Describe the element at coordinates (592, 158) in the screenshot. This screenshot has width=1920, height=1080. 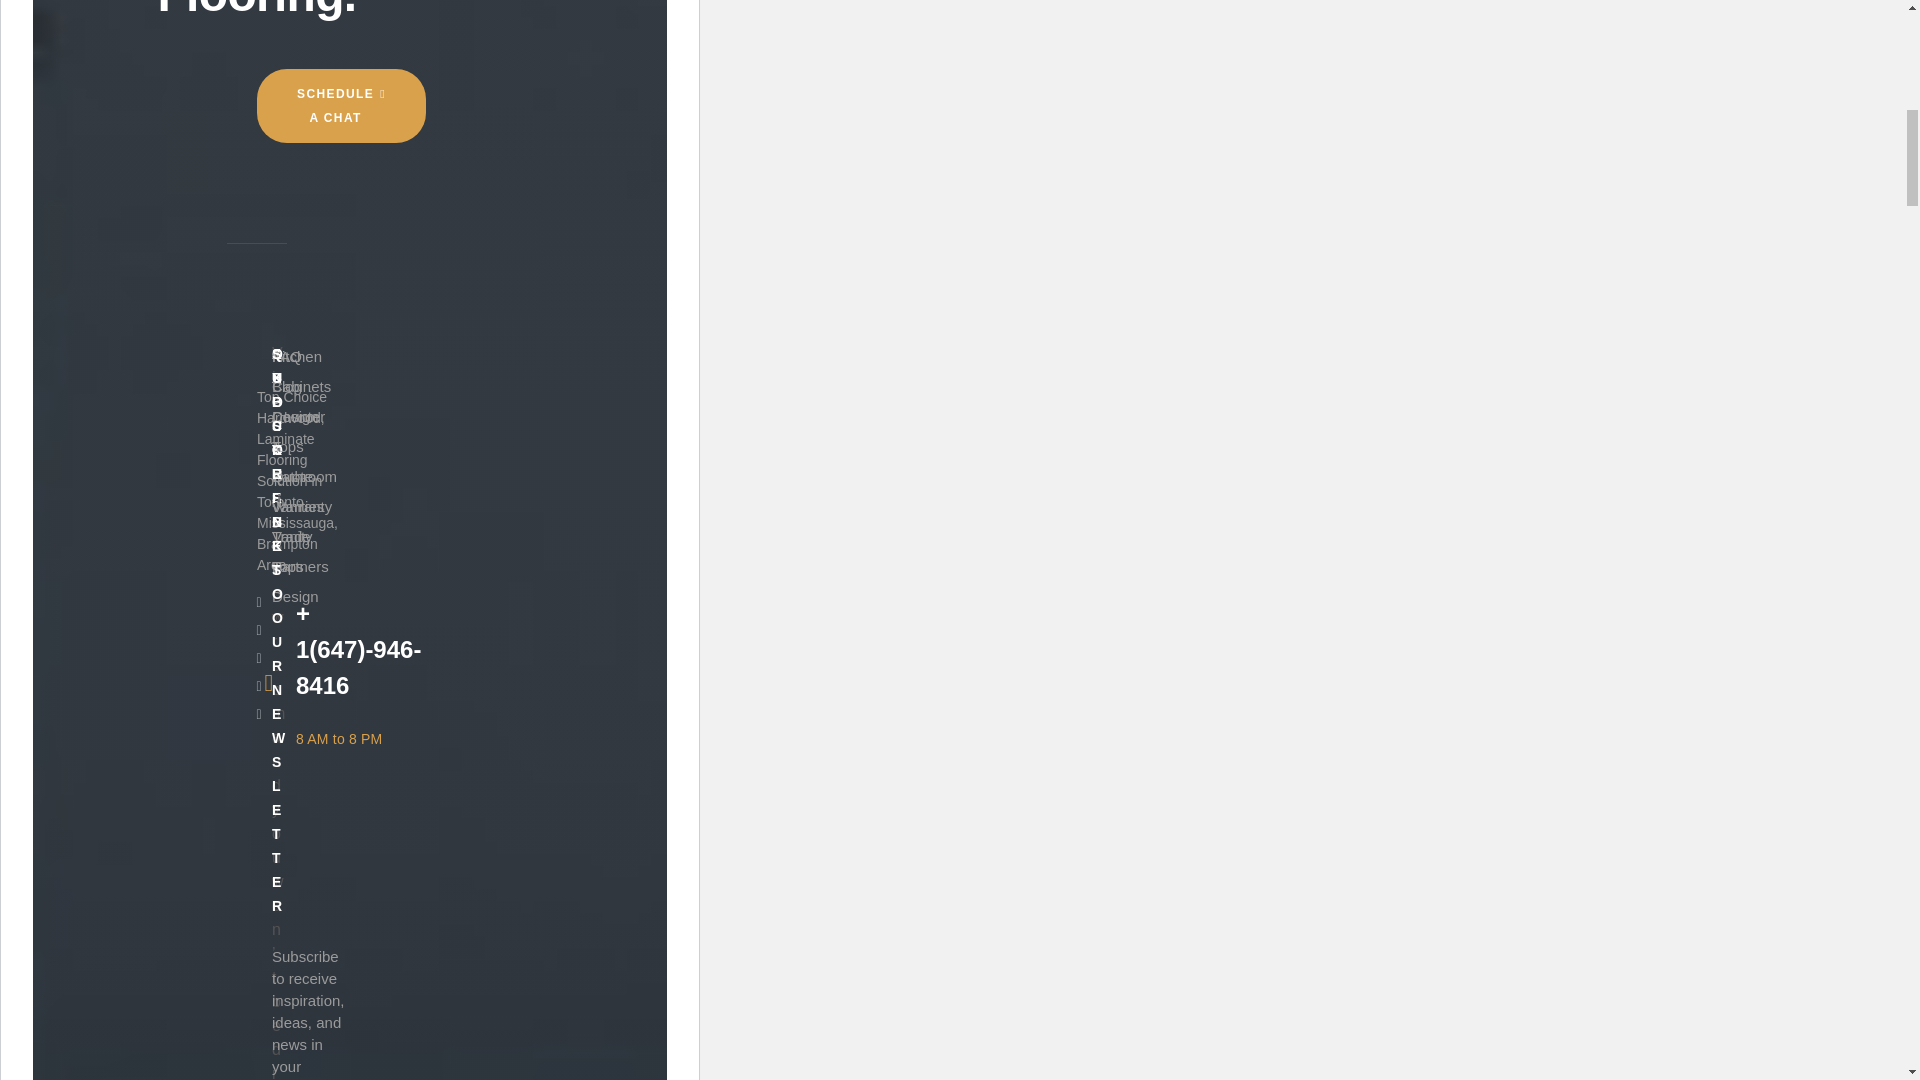
I see `bamboo flooring` at that location.